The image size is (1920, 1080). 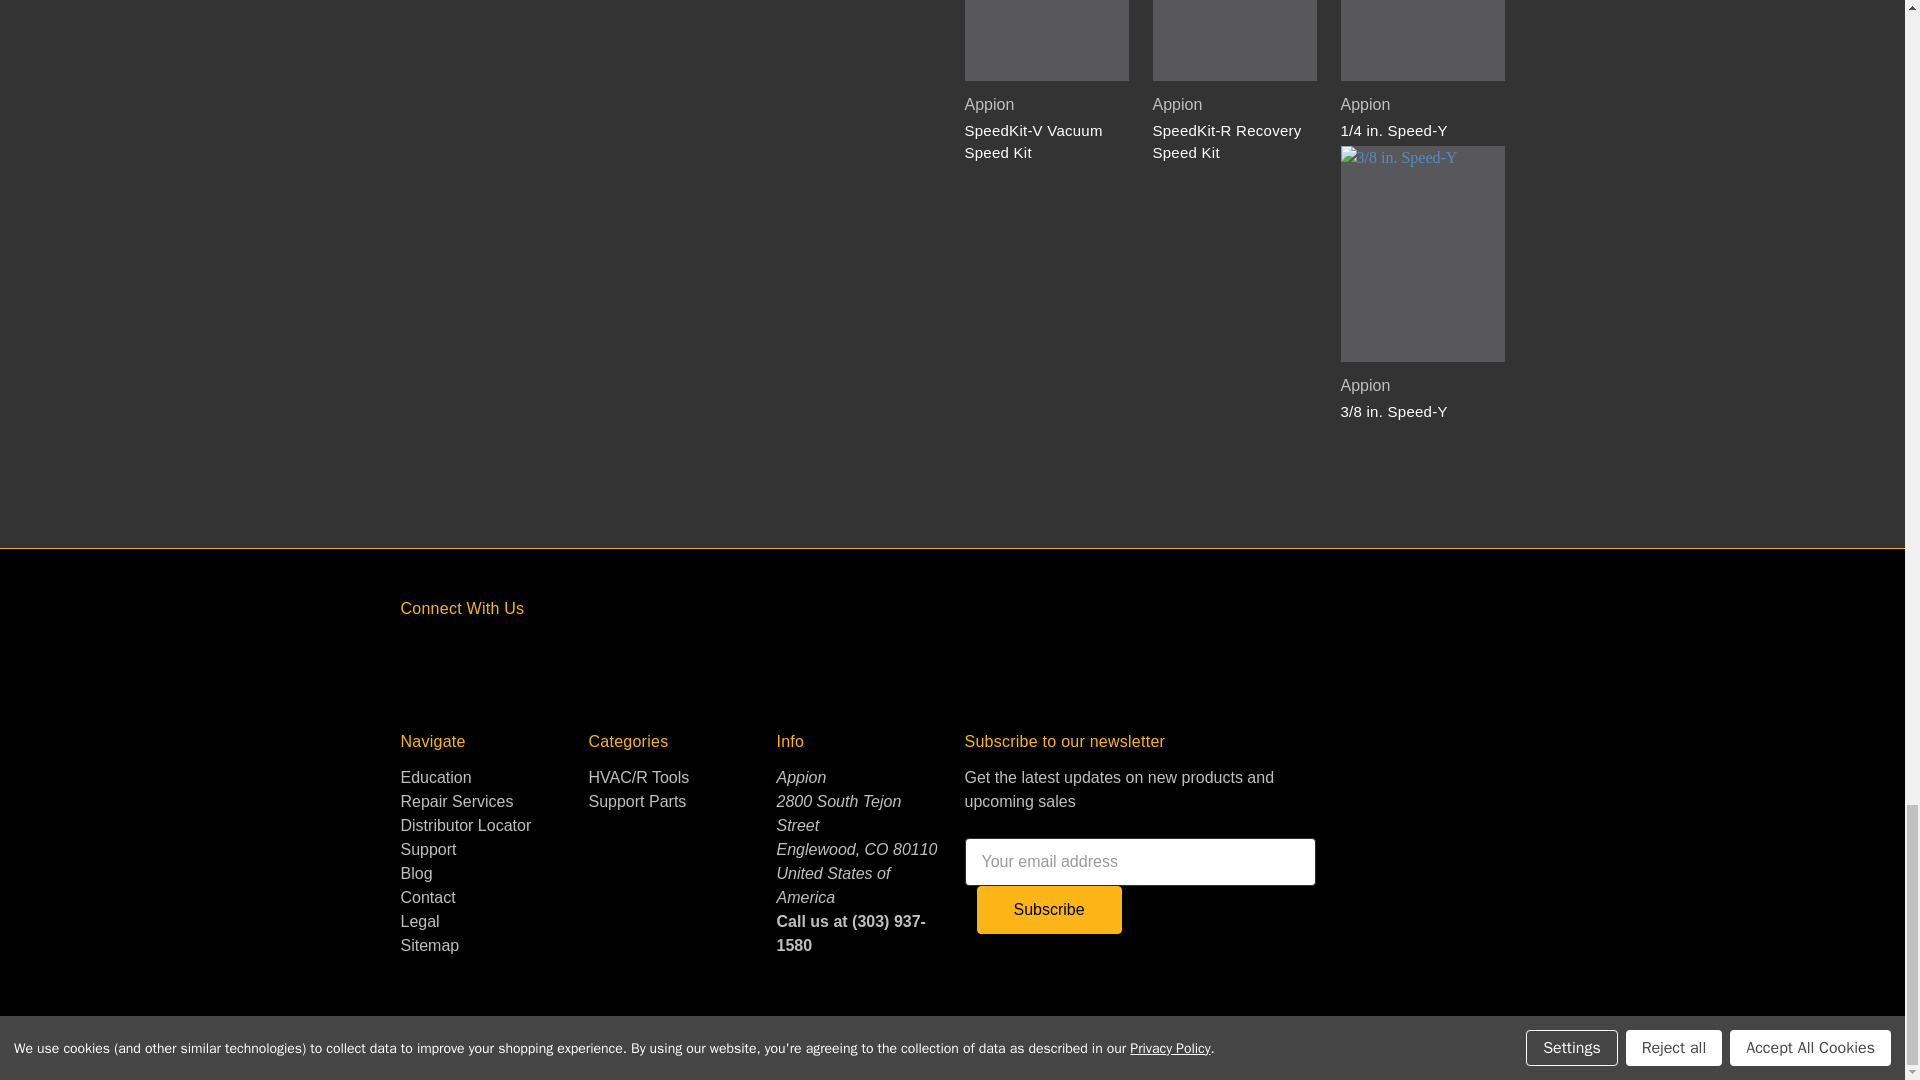 I want to click on Subscribe, so click(x=1048, y=910).